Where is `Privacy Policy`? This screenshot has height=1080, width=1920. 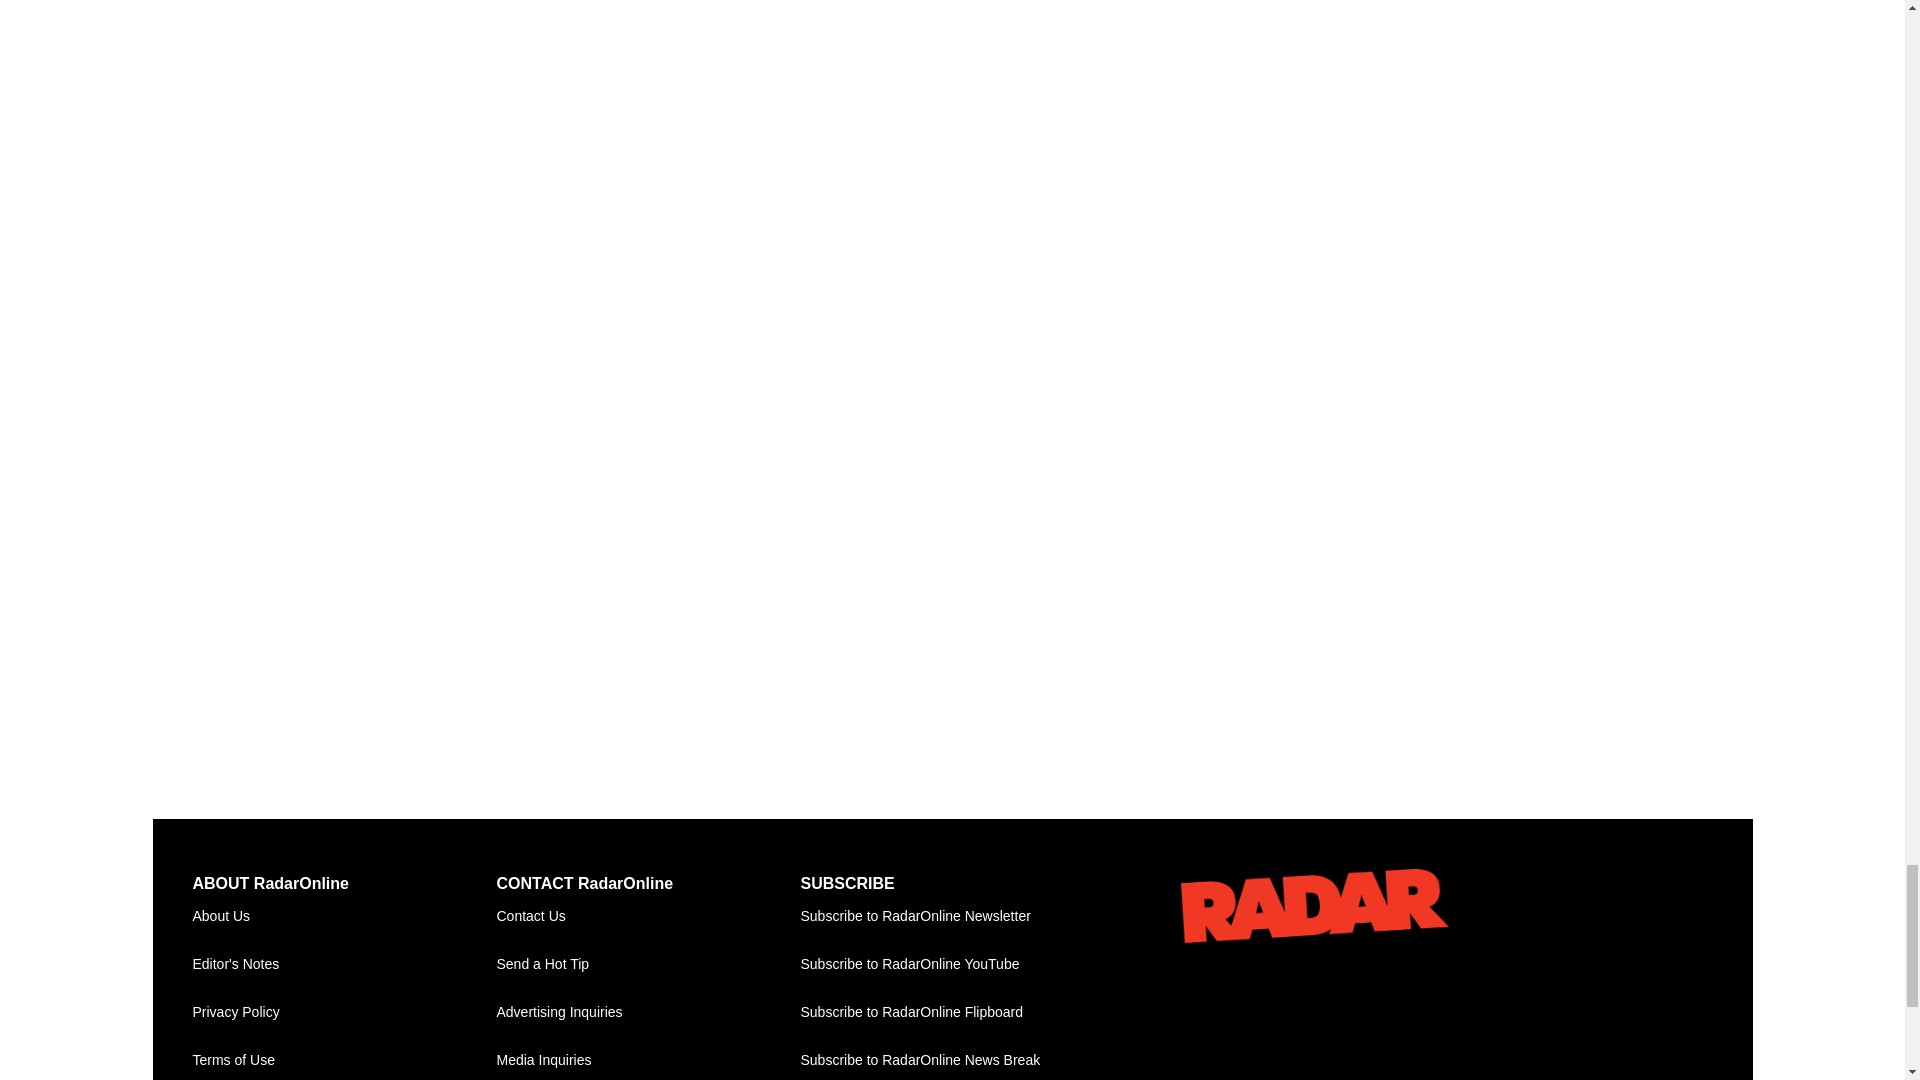
Privacy Policy is located at coordinates (344, 1012).